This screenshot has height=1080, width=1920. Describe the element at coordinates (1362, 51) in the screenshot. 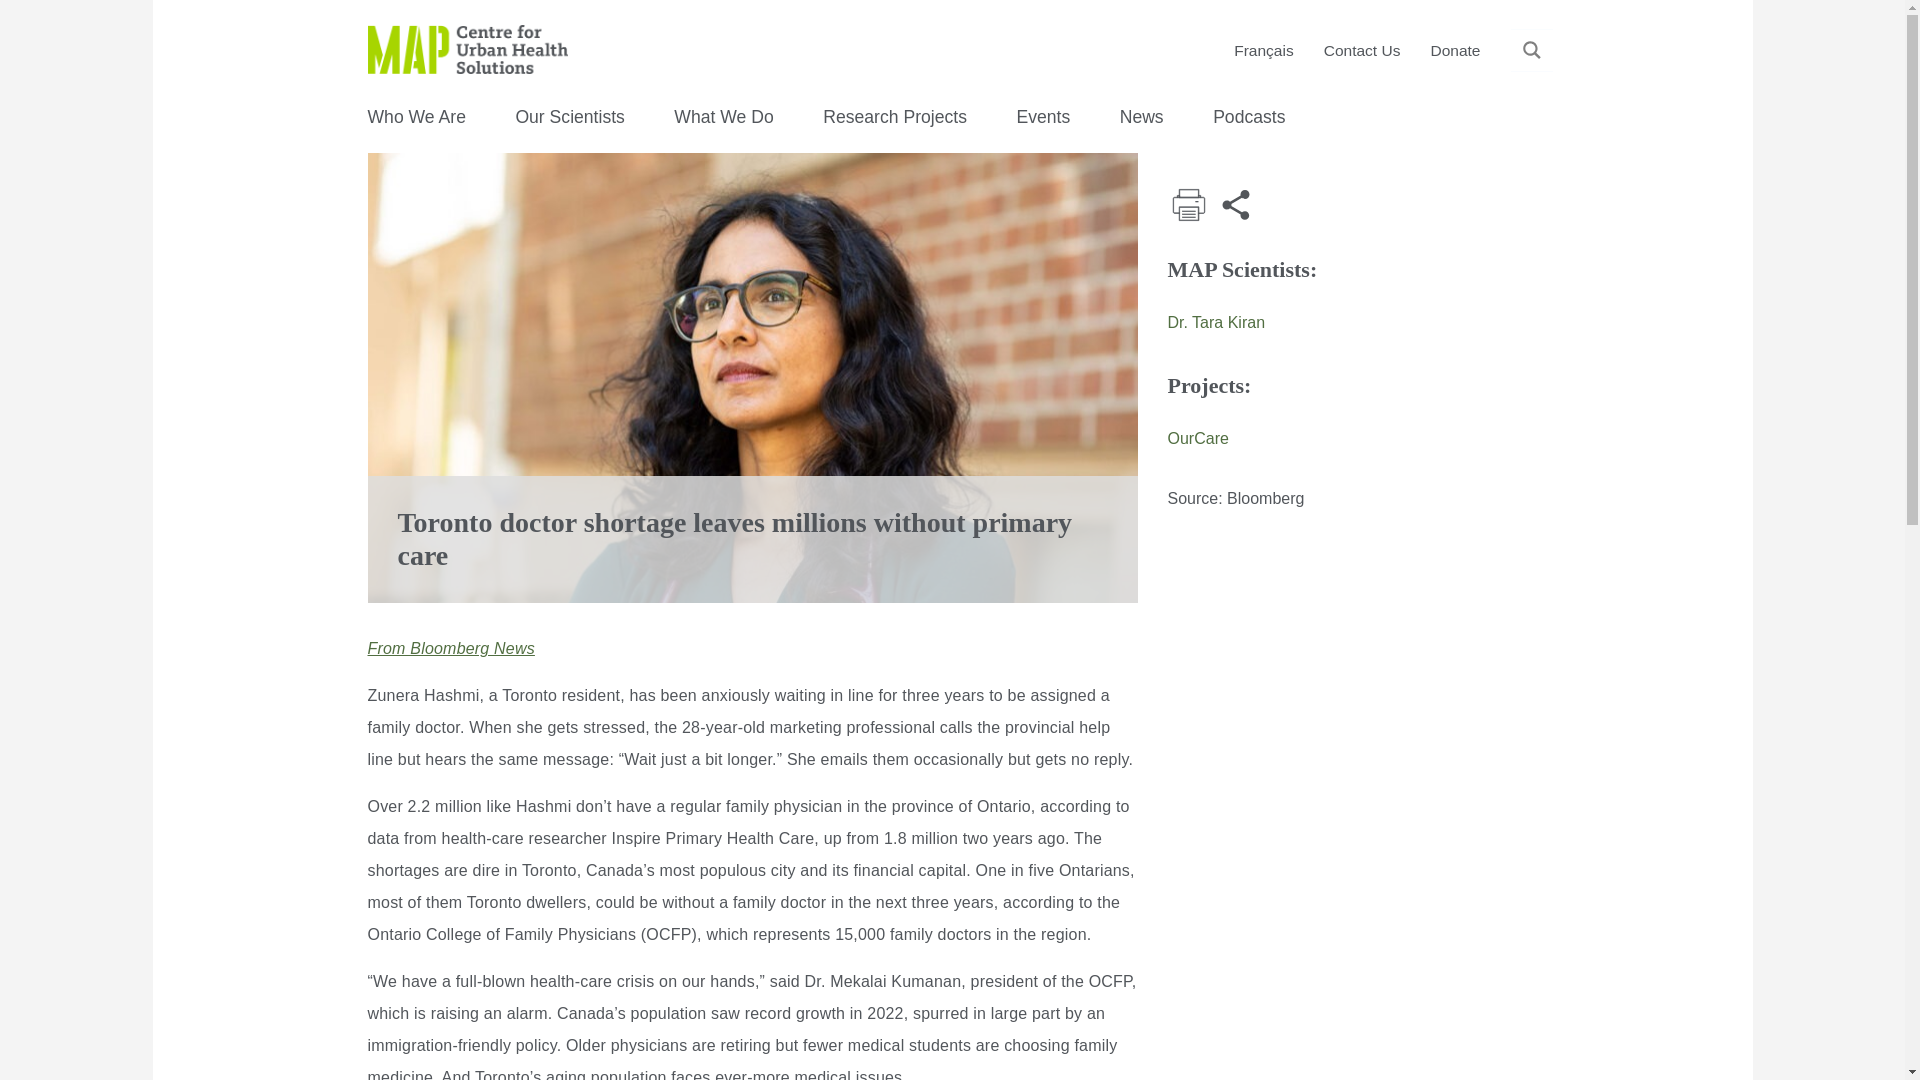

I see `Contact Us` at that location.